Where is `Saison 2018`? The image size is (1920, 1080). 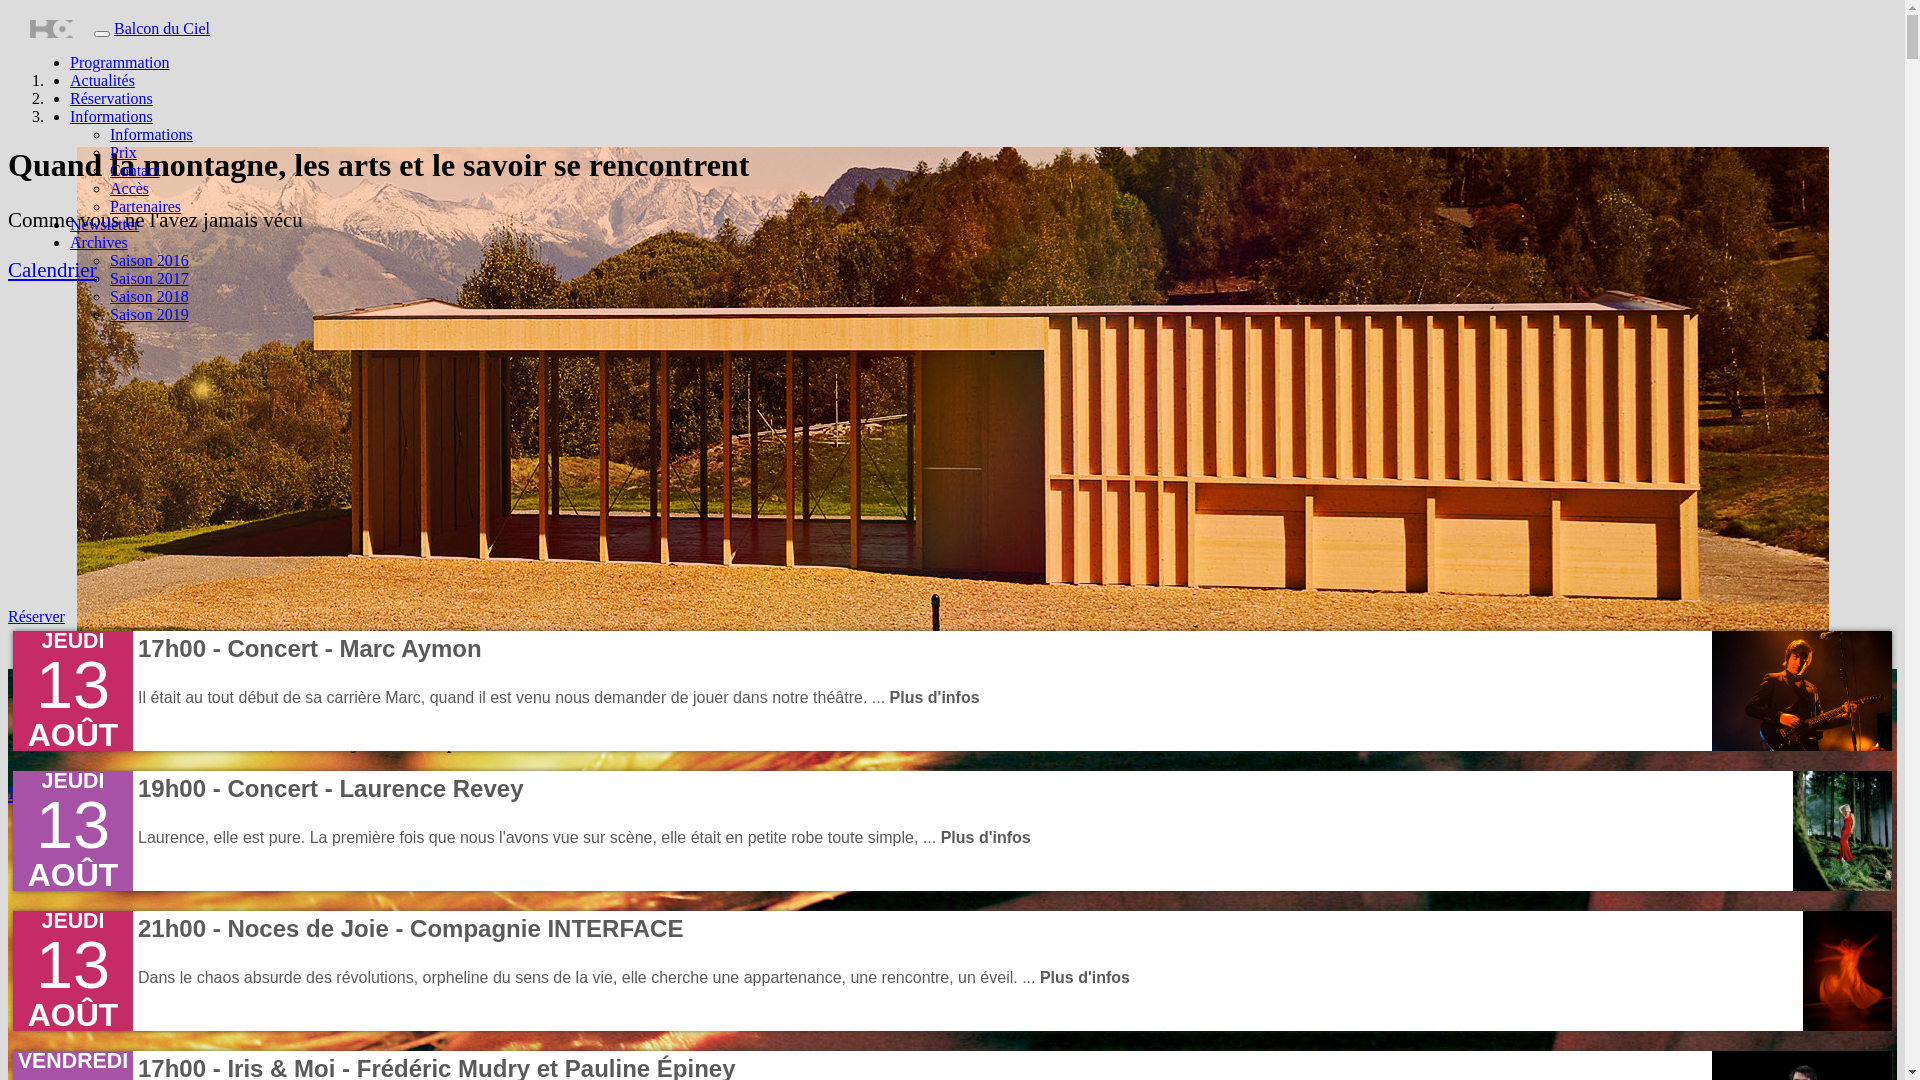 Saison 2018 is located at coordinates (150, 296).